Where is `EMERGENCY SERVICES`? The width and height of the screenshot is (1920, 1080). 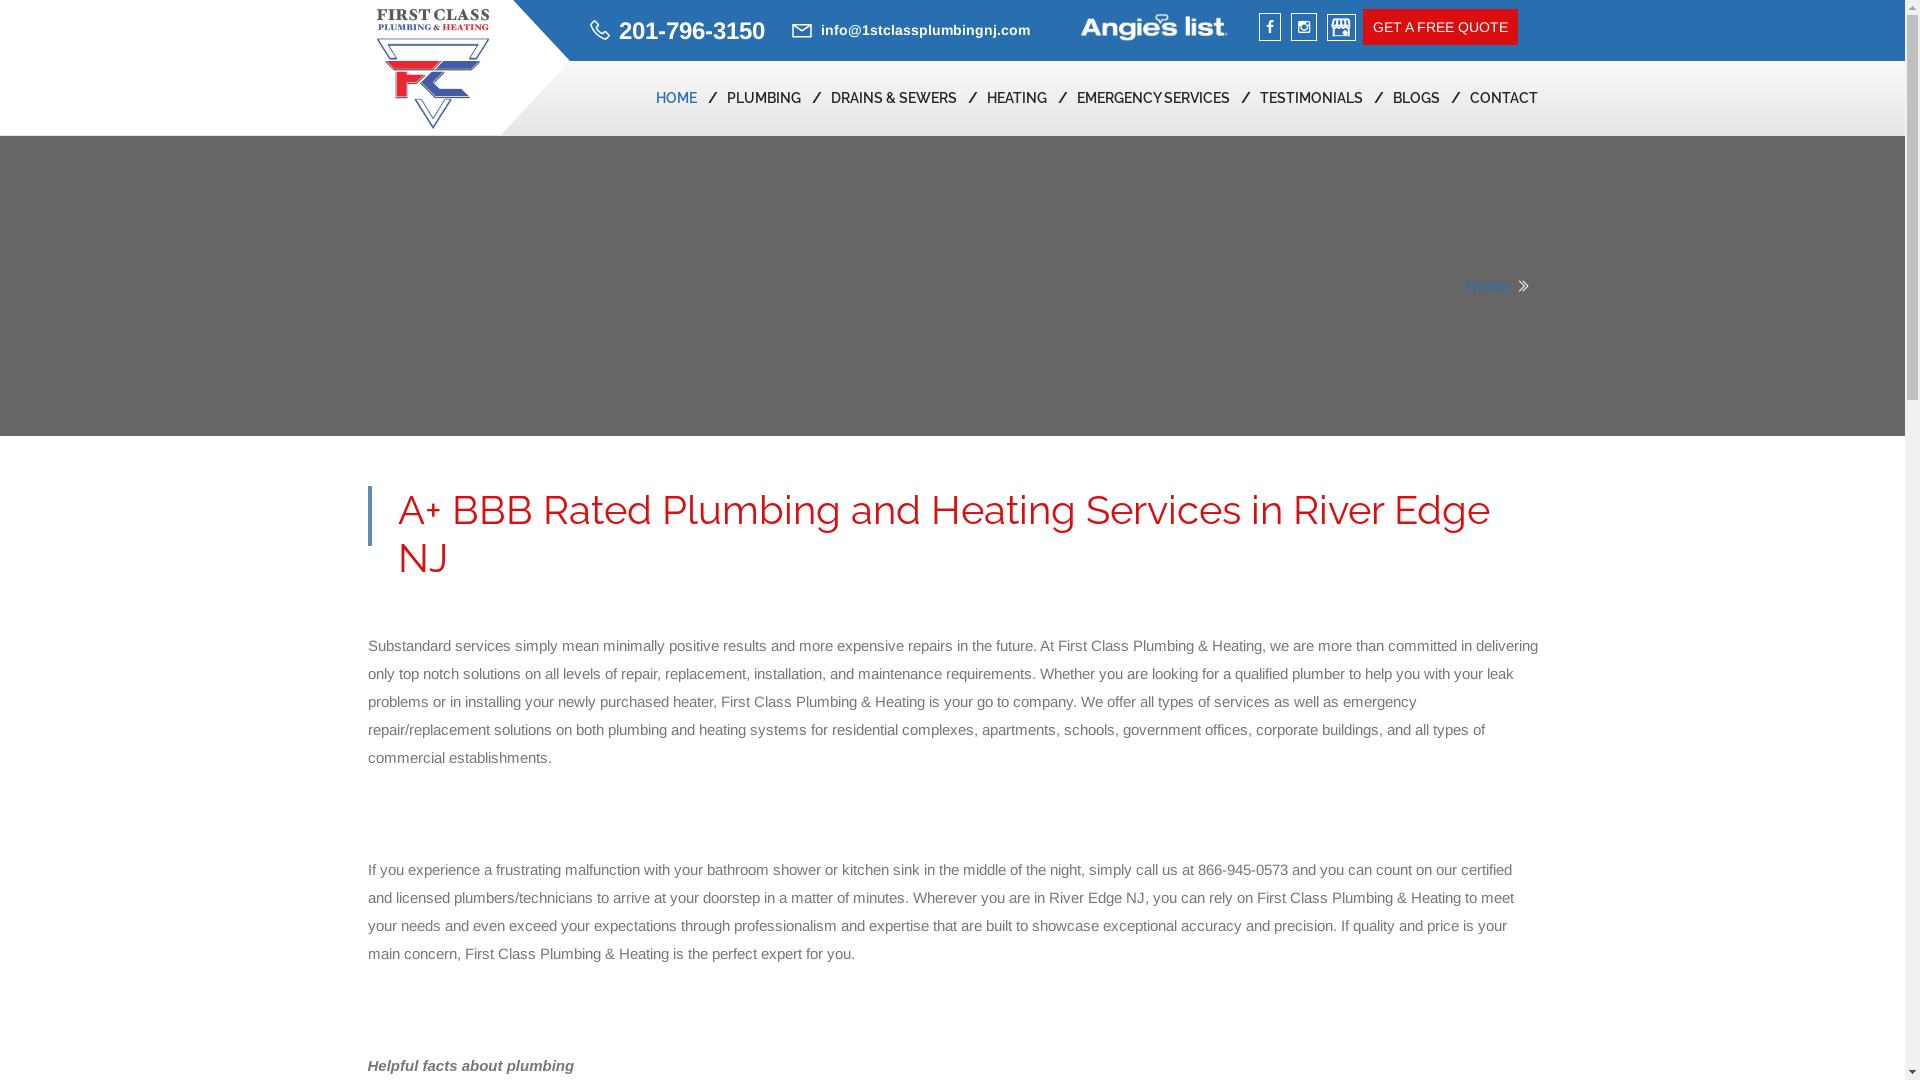 EMERGENCY SERVICES is located at coordinates (1152, 98).